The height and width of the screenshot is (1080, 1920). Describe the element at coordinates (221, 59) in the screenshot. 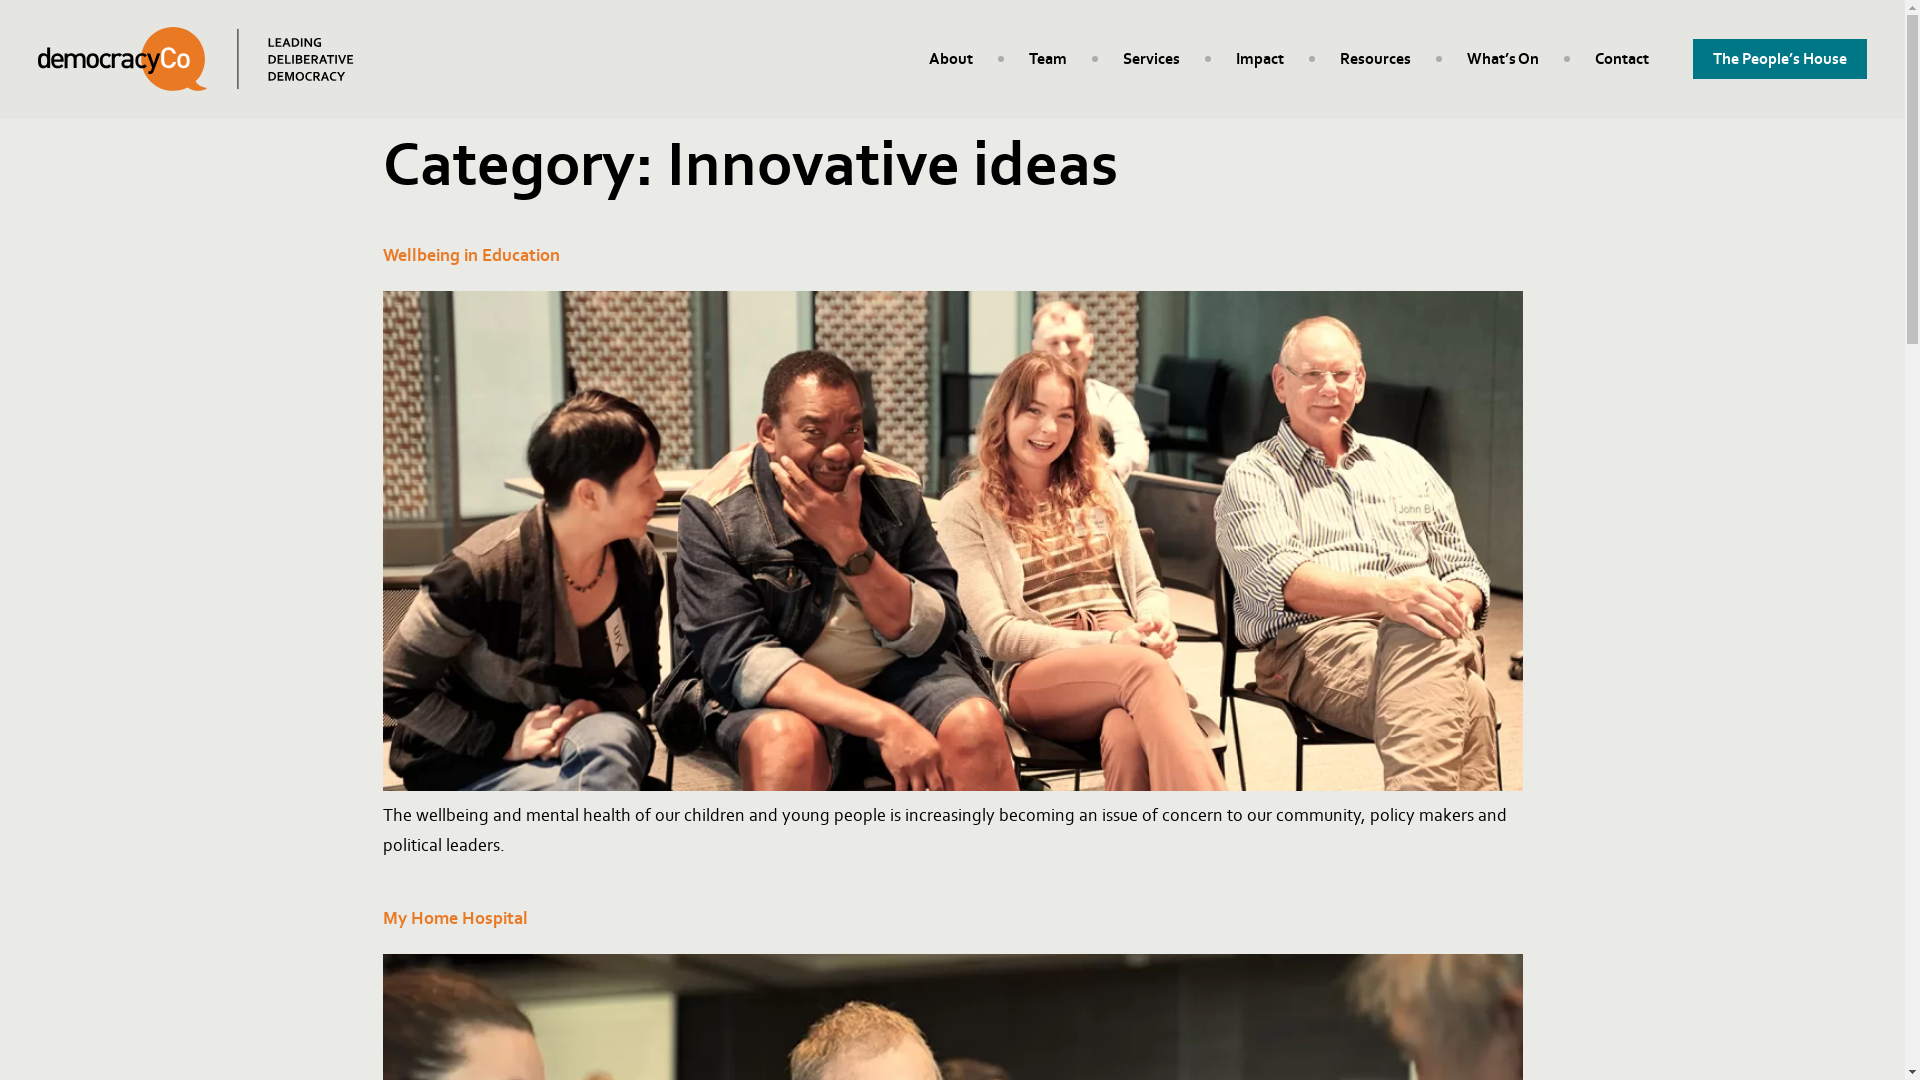

I see `democracyco-logo` at that location.